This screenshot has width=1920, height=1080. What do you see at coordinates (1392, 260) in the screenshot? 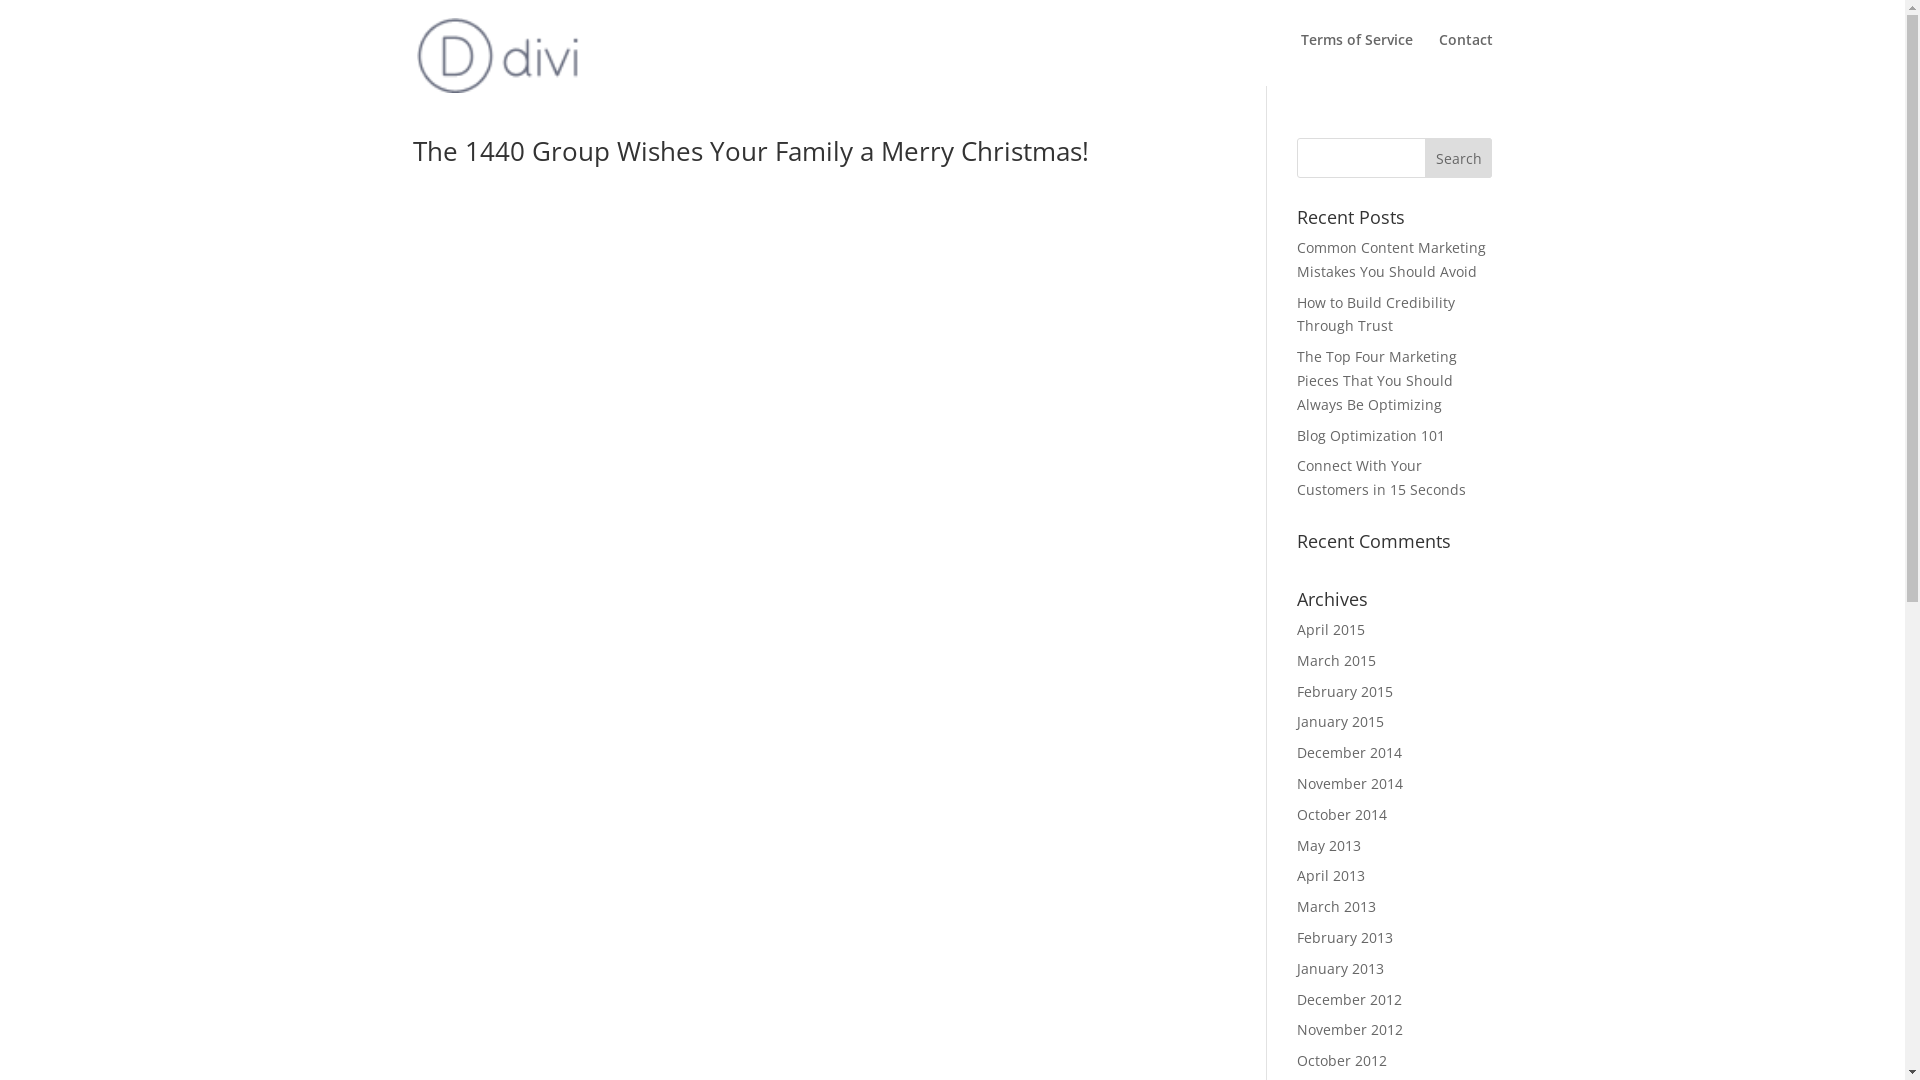
I see `Common Content Marketing Mistakes You Should Avoid` at bounding box center [1392, 260].